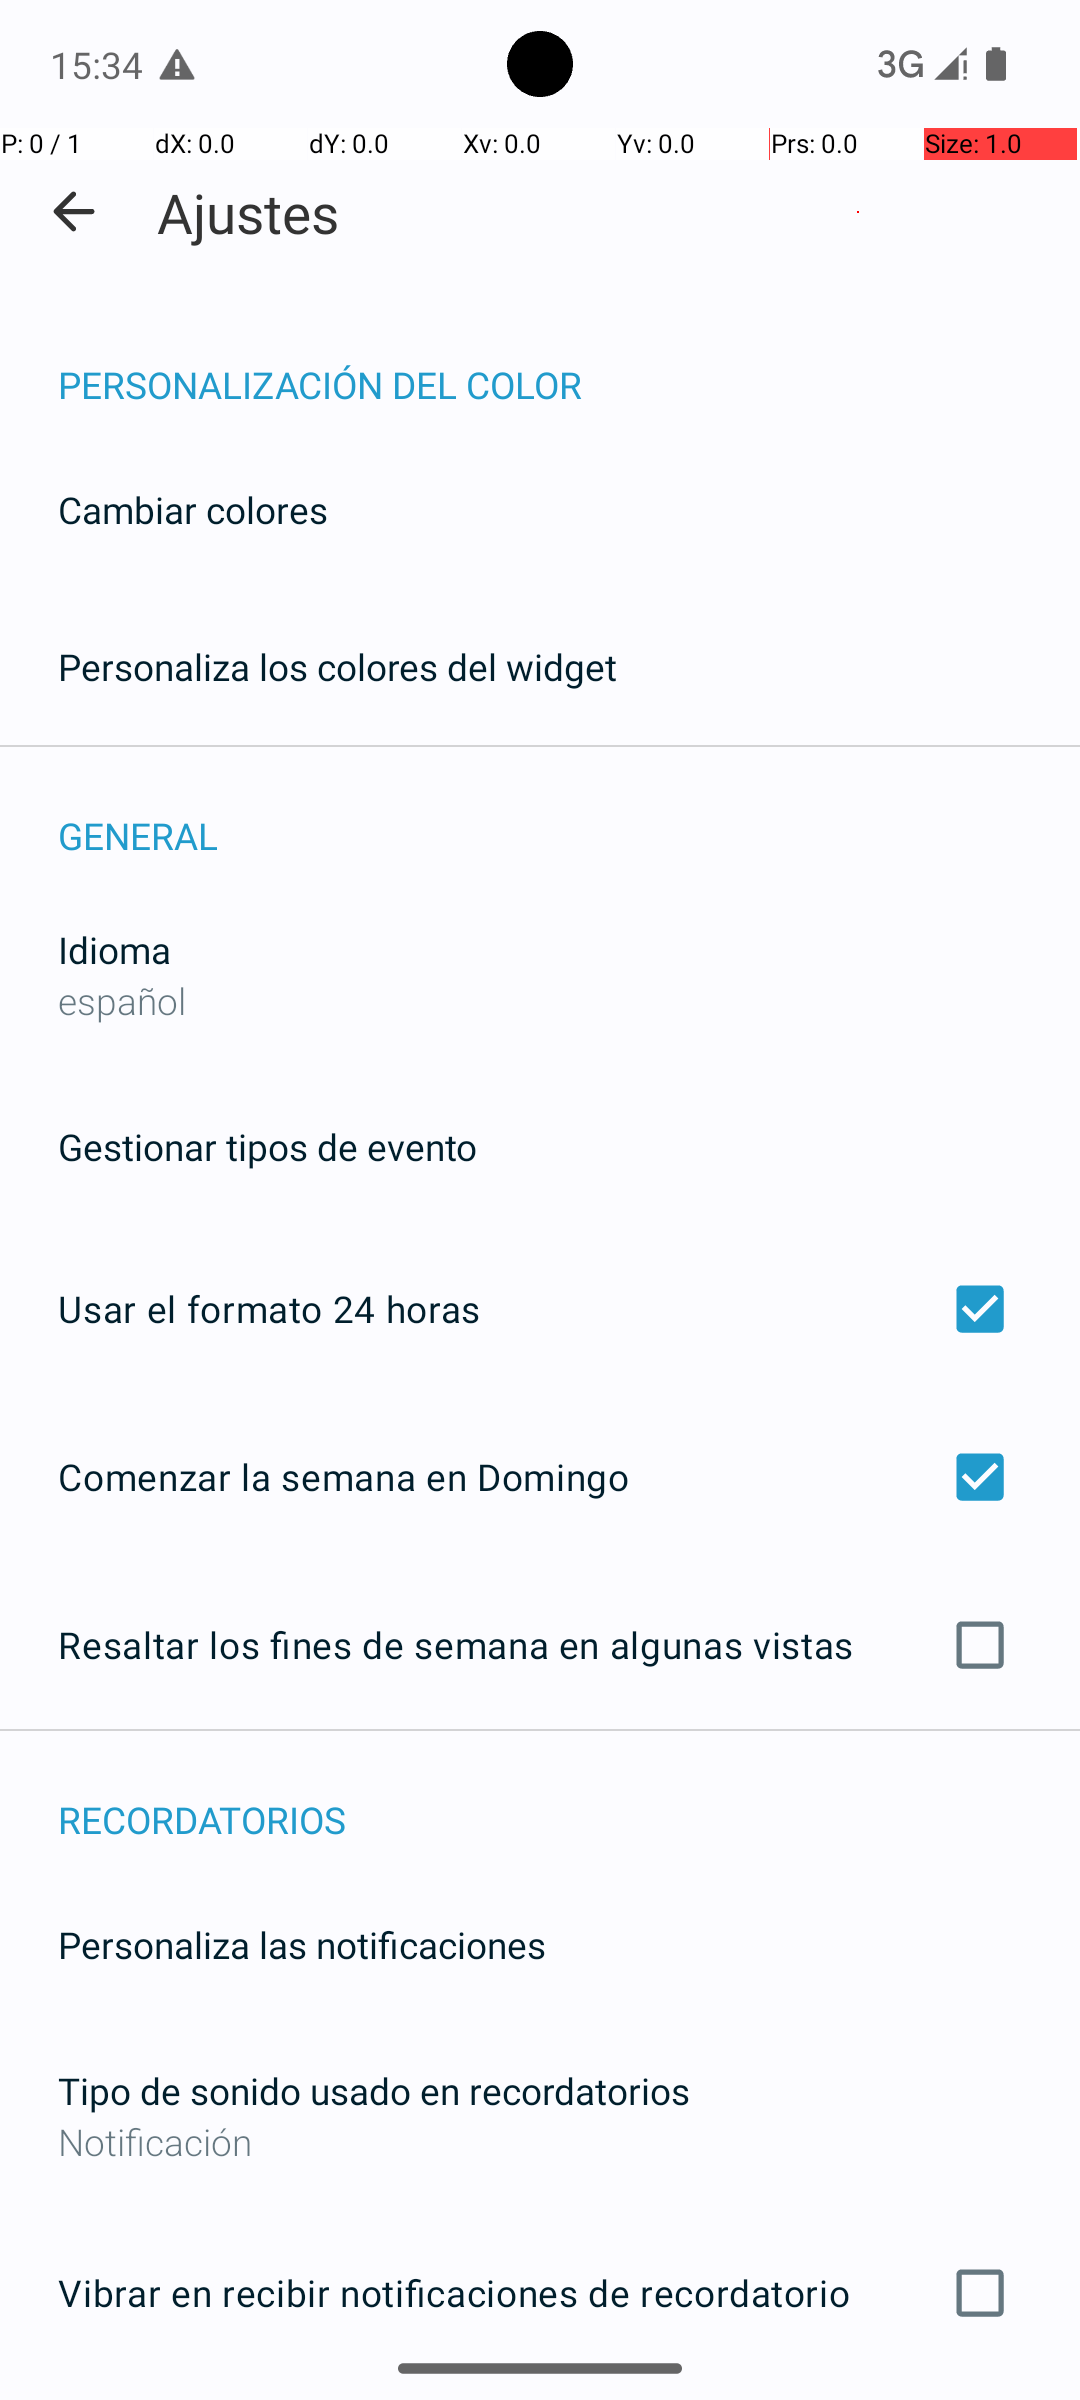 This screenshot has height=2400, width=1080. What do you see at coordinates (540, 1645) in the screenshot?
I see `Resaltar los fines de semana en algunas vistas` at bounding box center [540, 1645].